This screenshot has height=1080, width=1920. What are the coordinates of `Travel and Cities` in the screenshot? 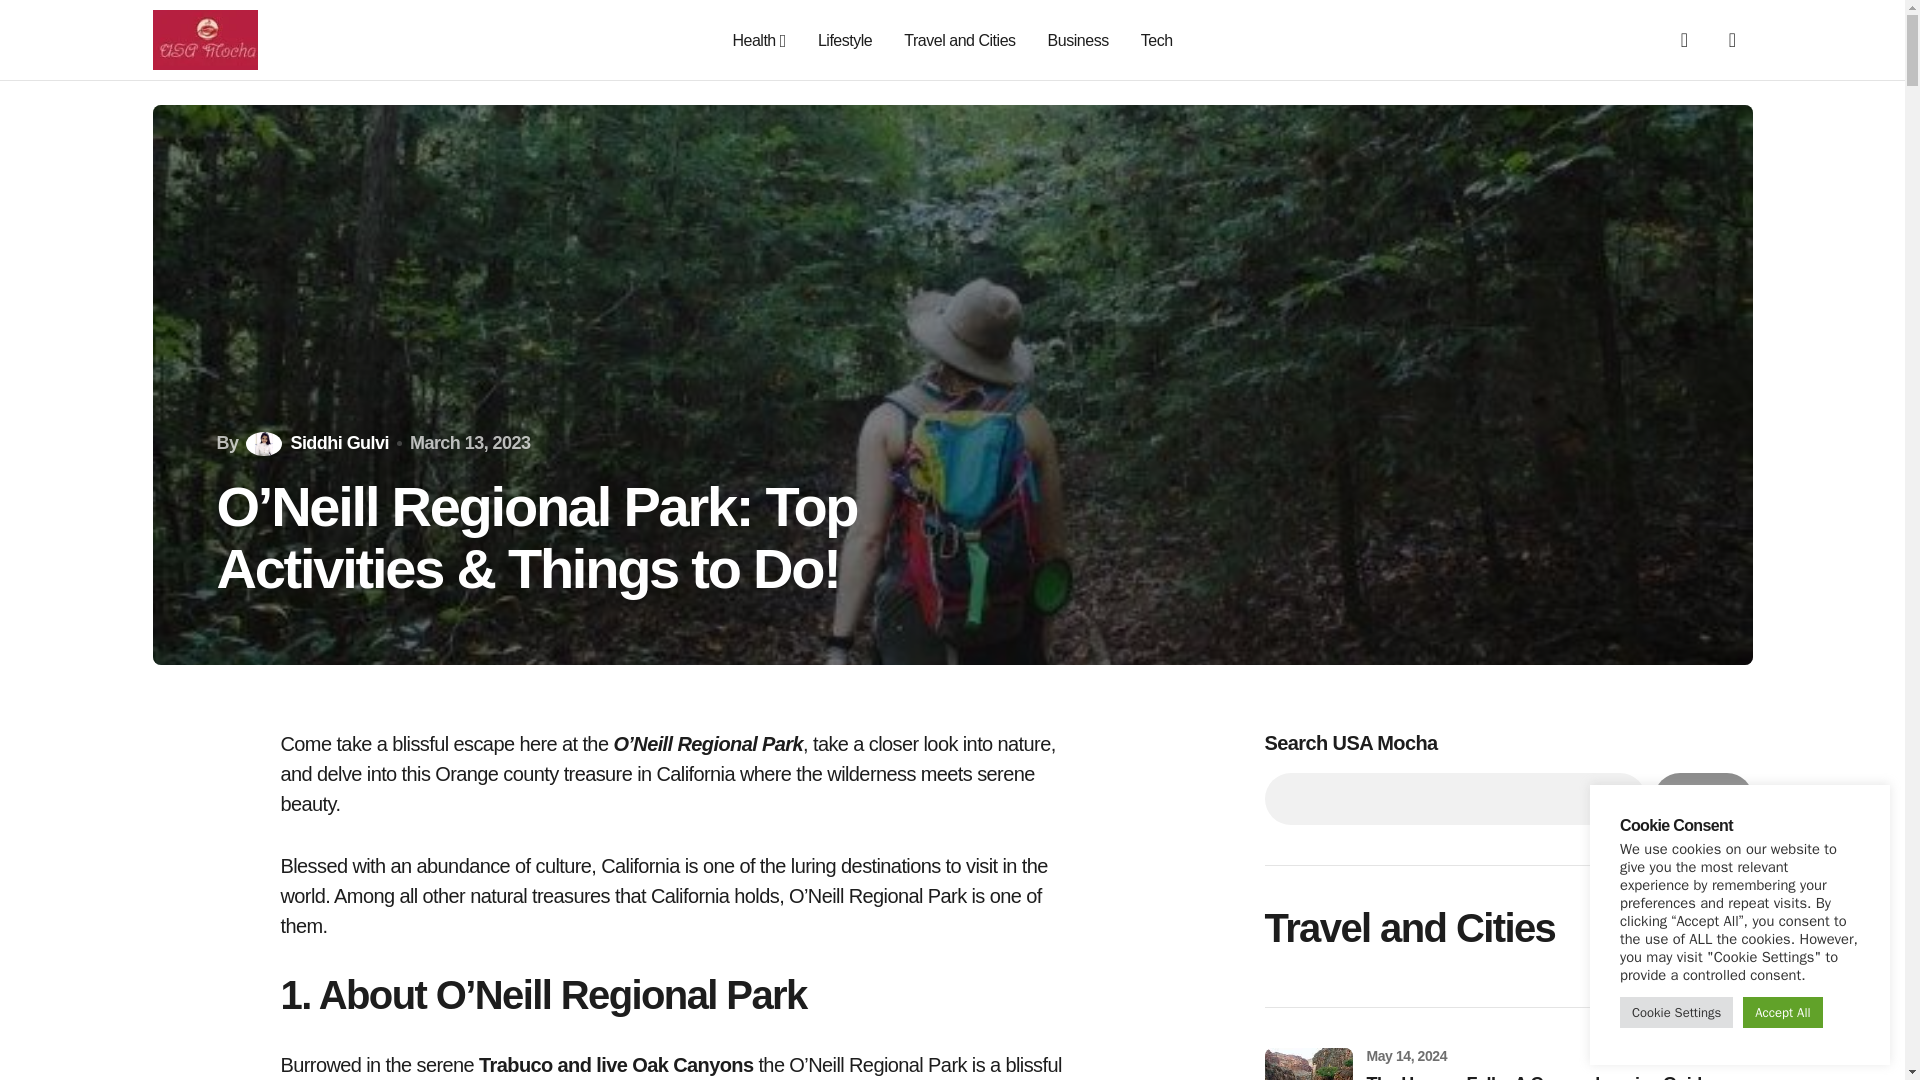 It's located at (960, 40).